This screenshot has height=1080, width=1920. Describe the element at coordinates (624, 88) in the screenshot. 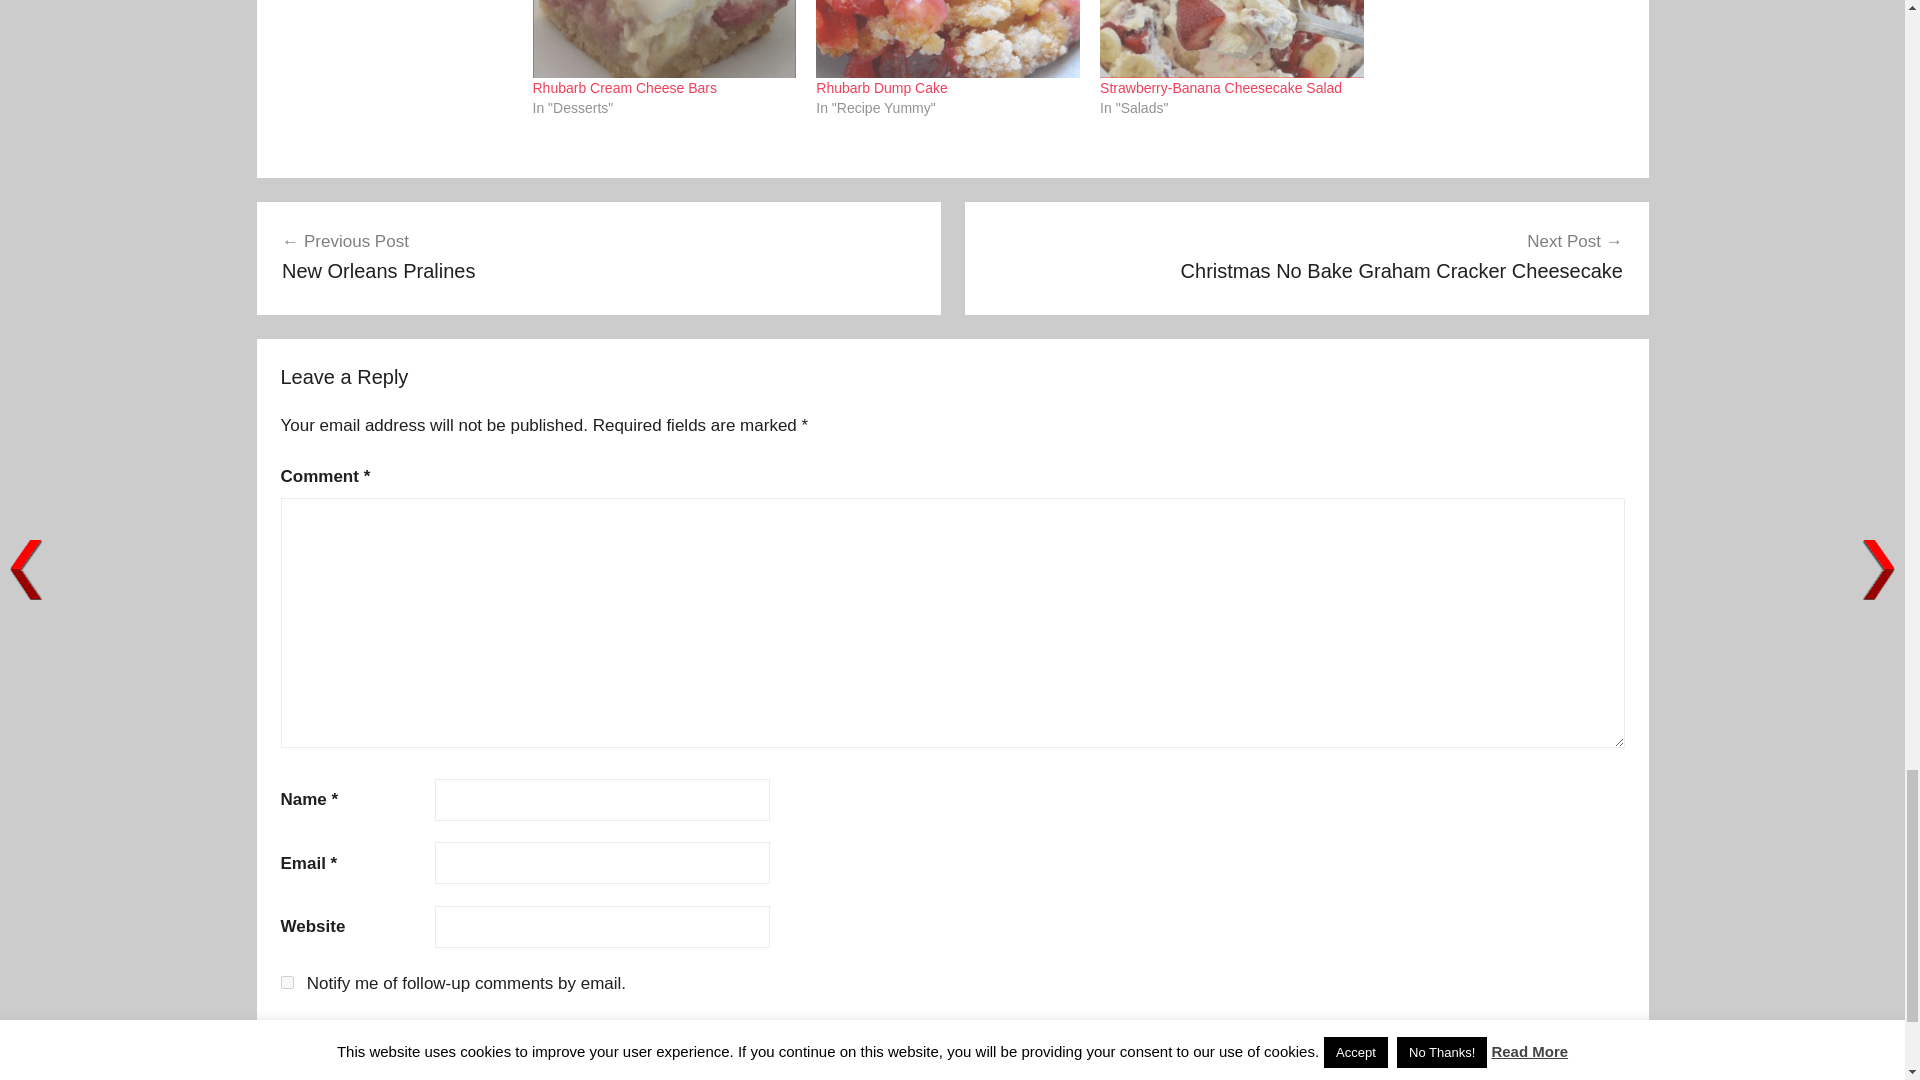

I see `Rhubarb Cream Cheese Bars` at that location.